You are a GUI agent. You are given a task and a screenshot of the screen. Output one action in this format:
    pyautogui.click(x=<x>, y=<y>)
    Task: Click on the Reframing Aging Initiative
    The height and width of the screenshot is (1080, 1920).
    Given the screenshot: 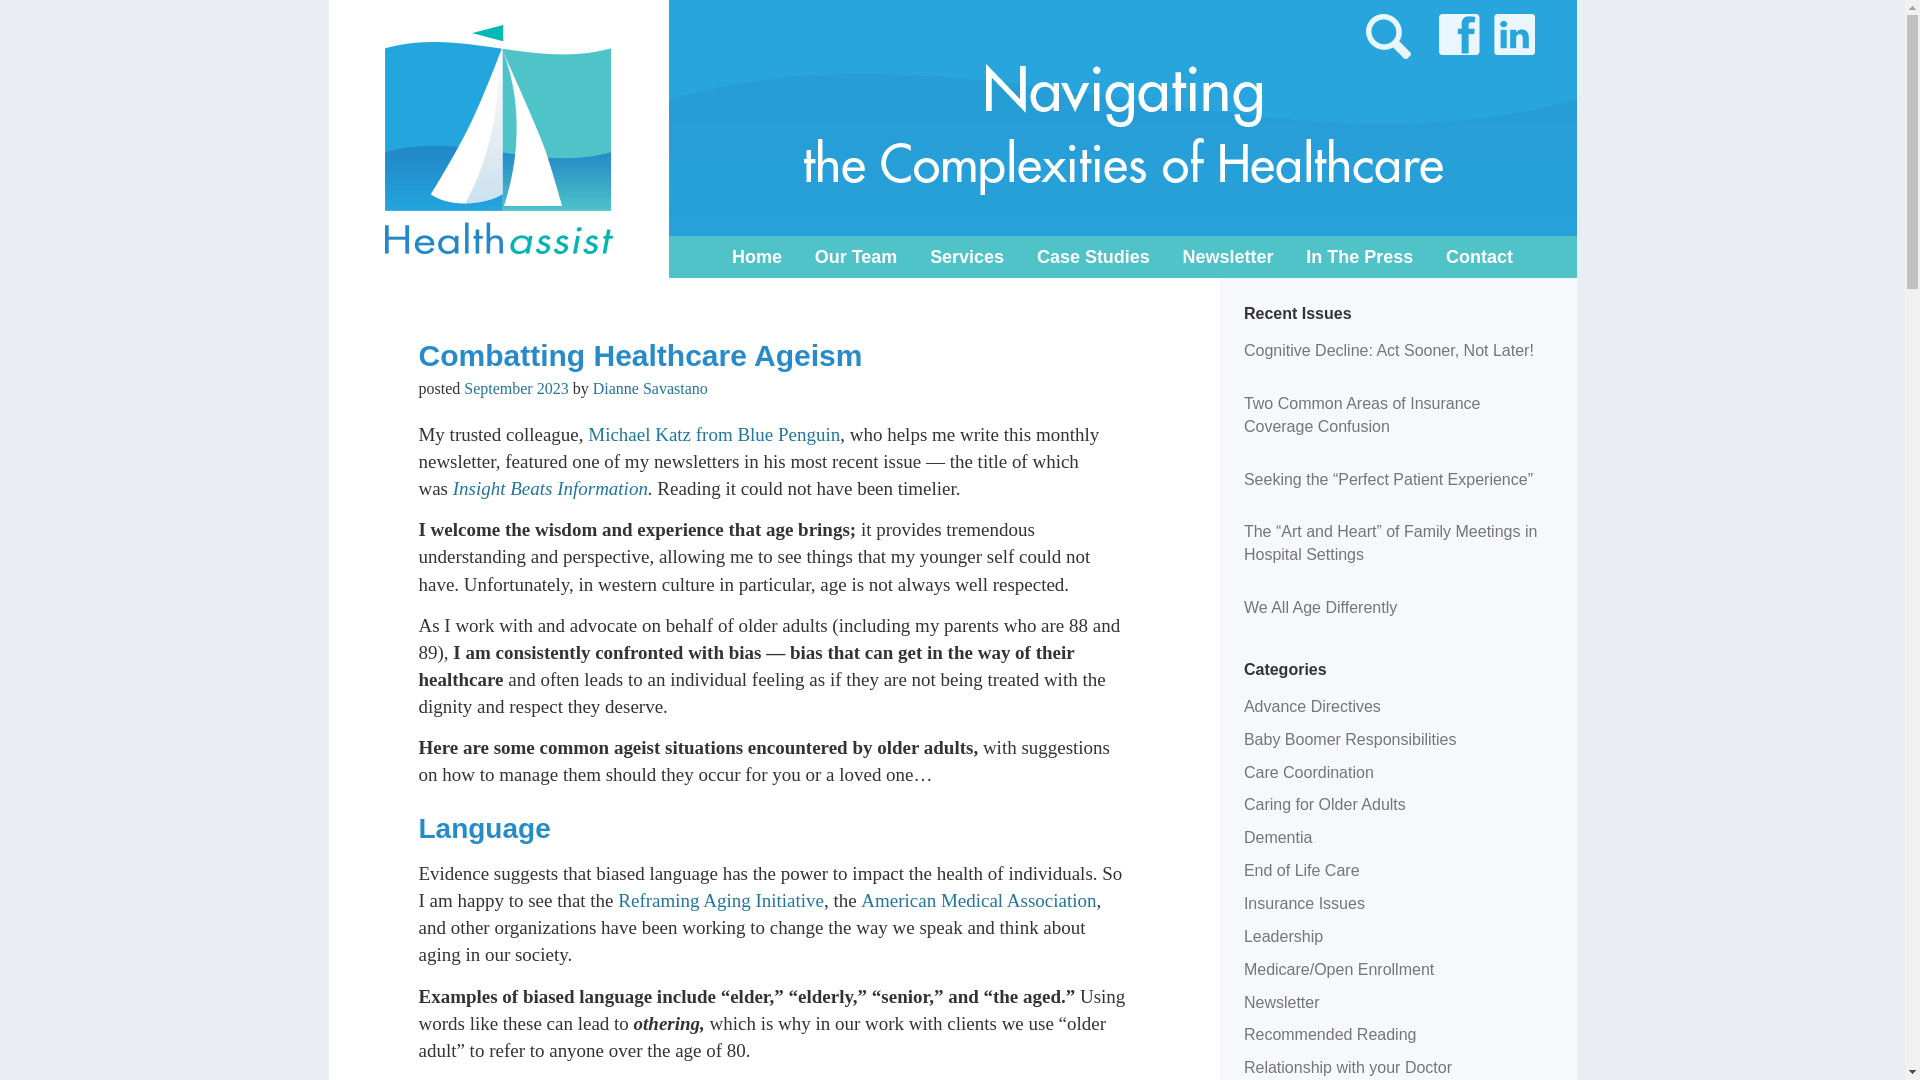 What is the action you would take?
    pyautogui.click(x=720, y=900)
    